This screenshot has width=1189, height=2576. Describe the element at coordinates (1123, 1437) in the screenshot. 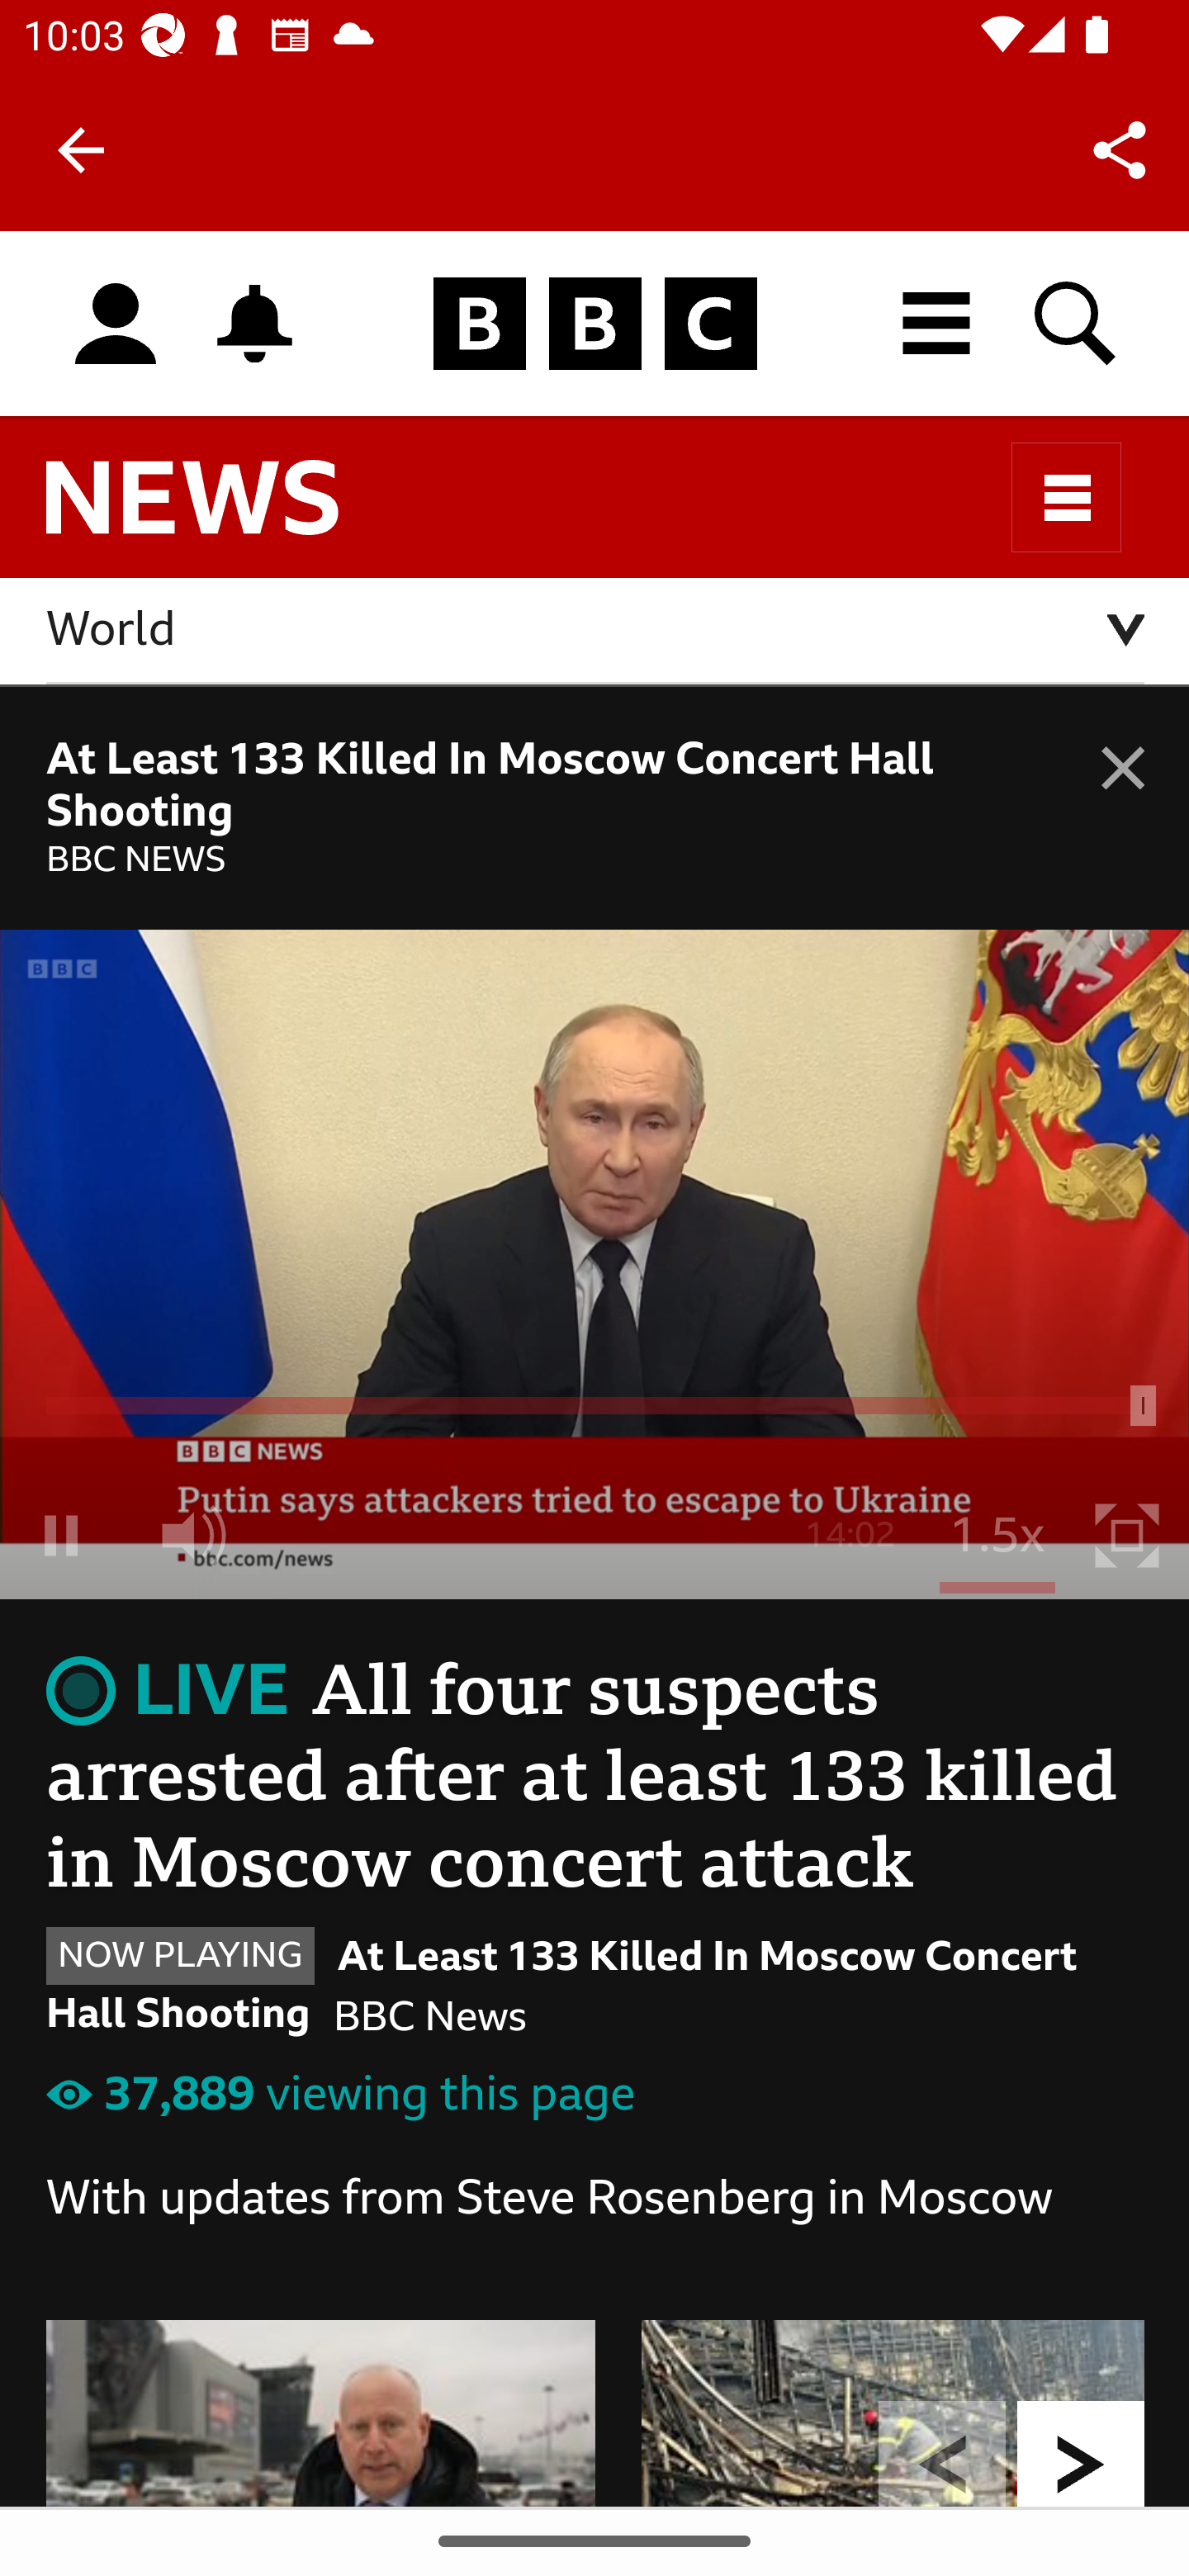

I see `Close player` at that location.